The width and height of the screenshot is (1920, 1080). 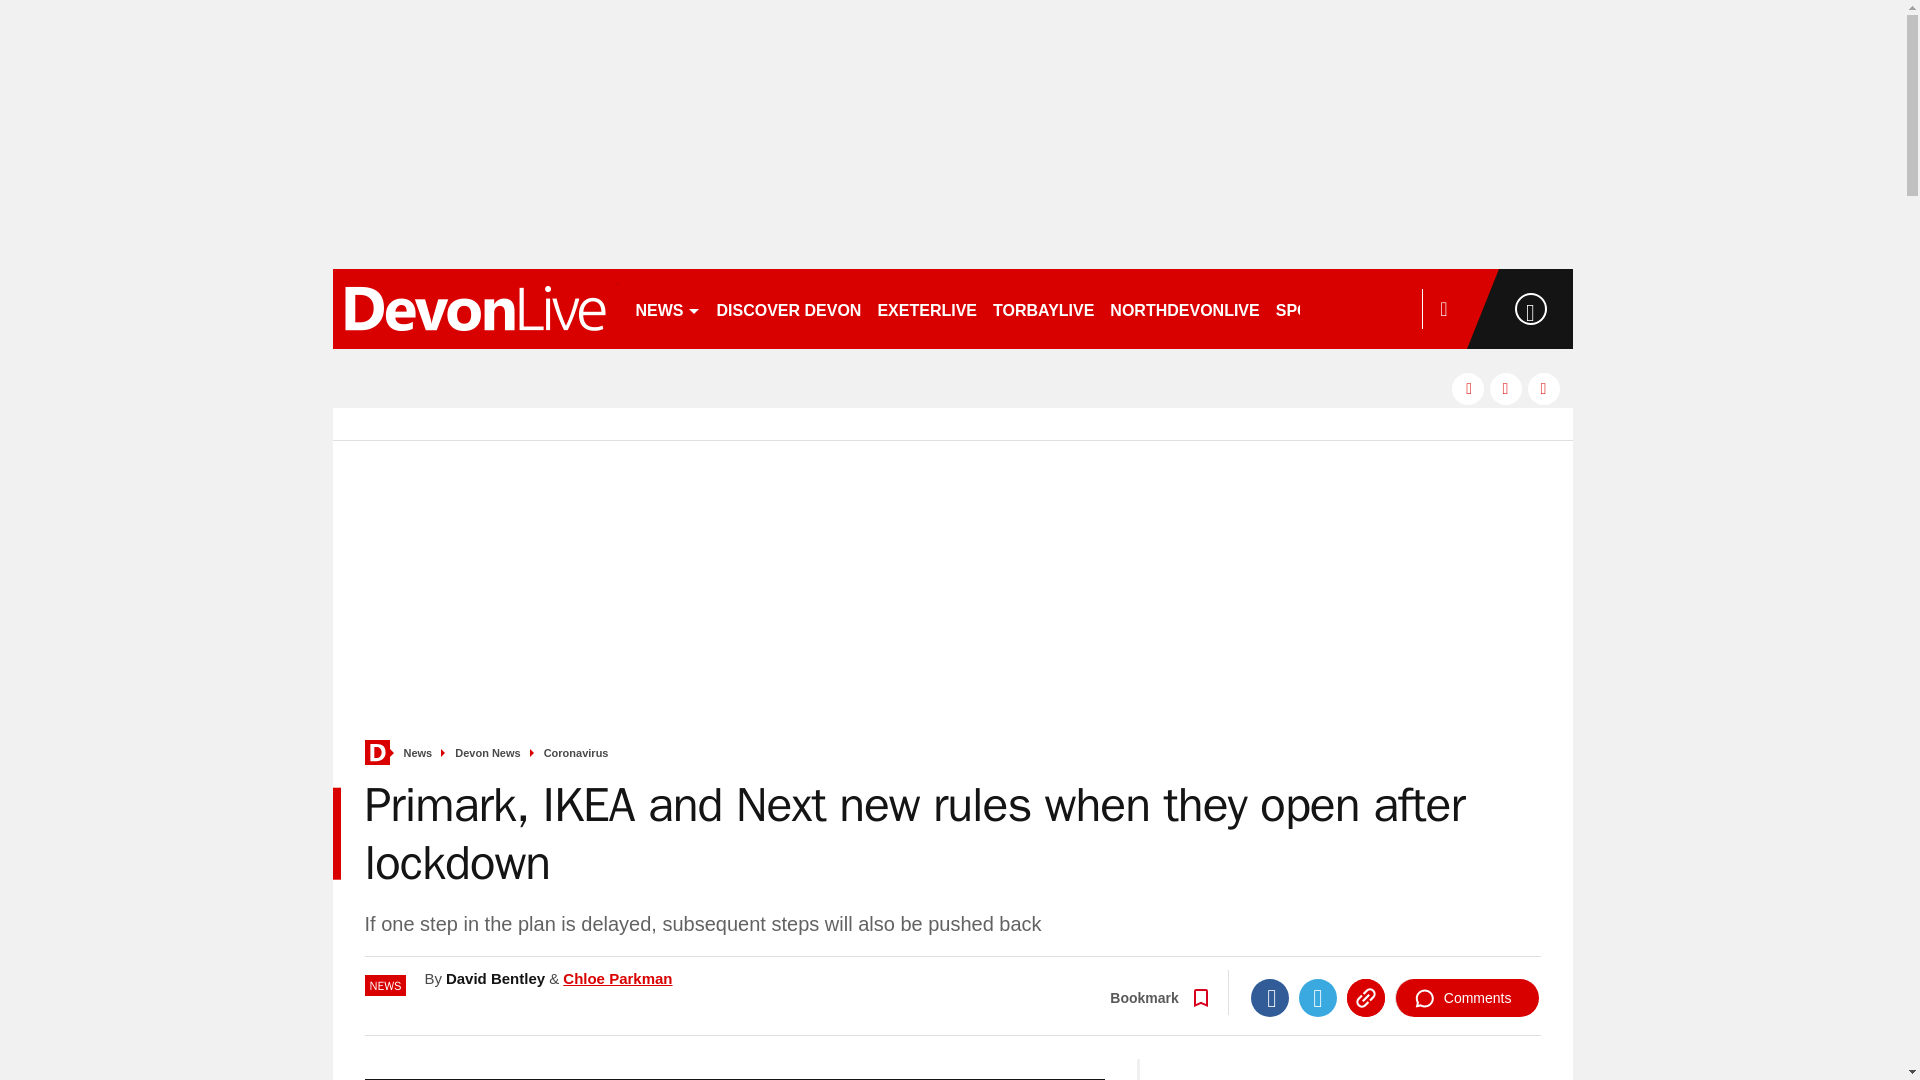 I want to click on facebook, so click(x=1468, y=388).